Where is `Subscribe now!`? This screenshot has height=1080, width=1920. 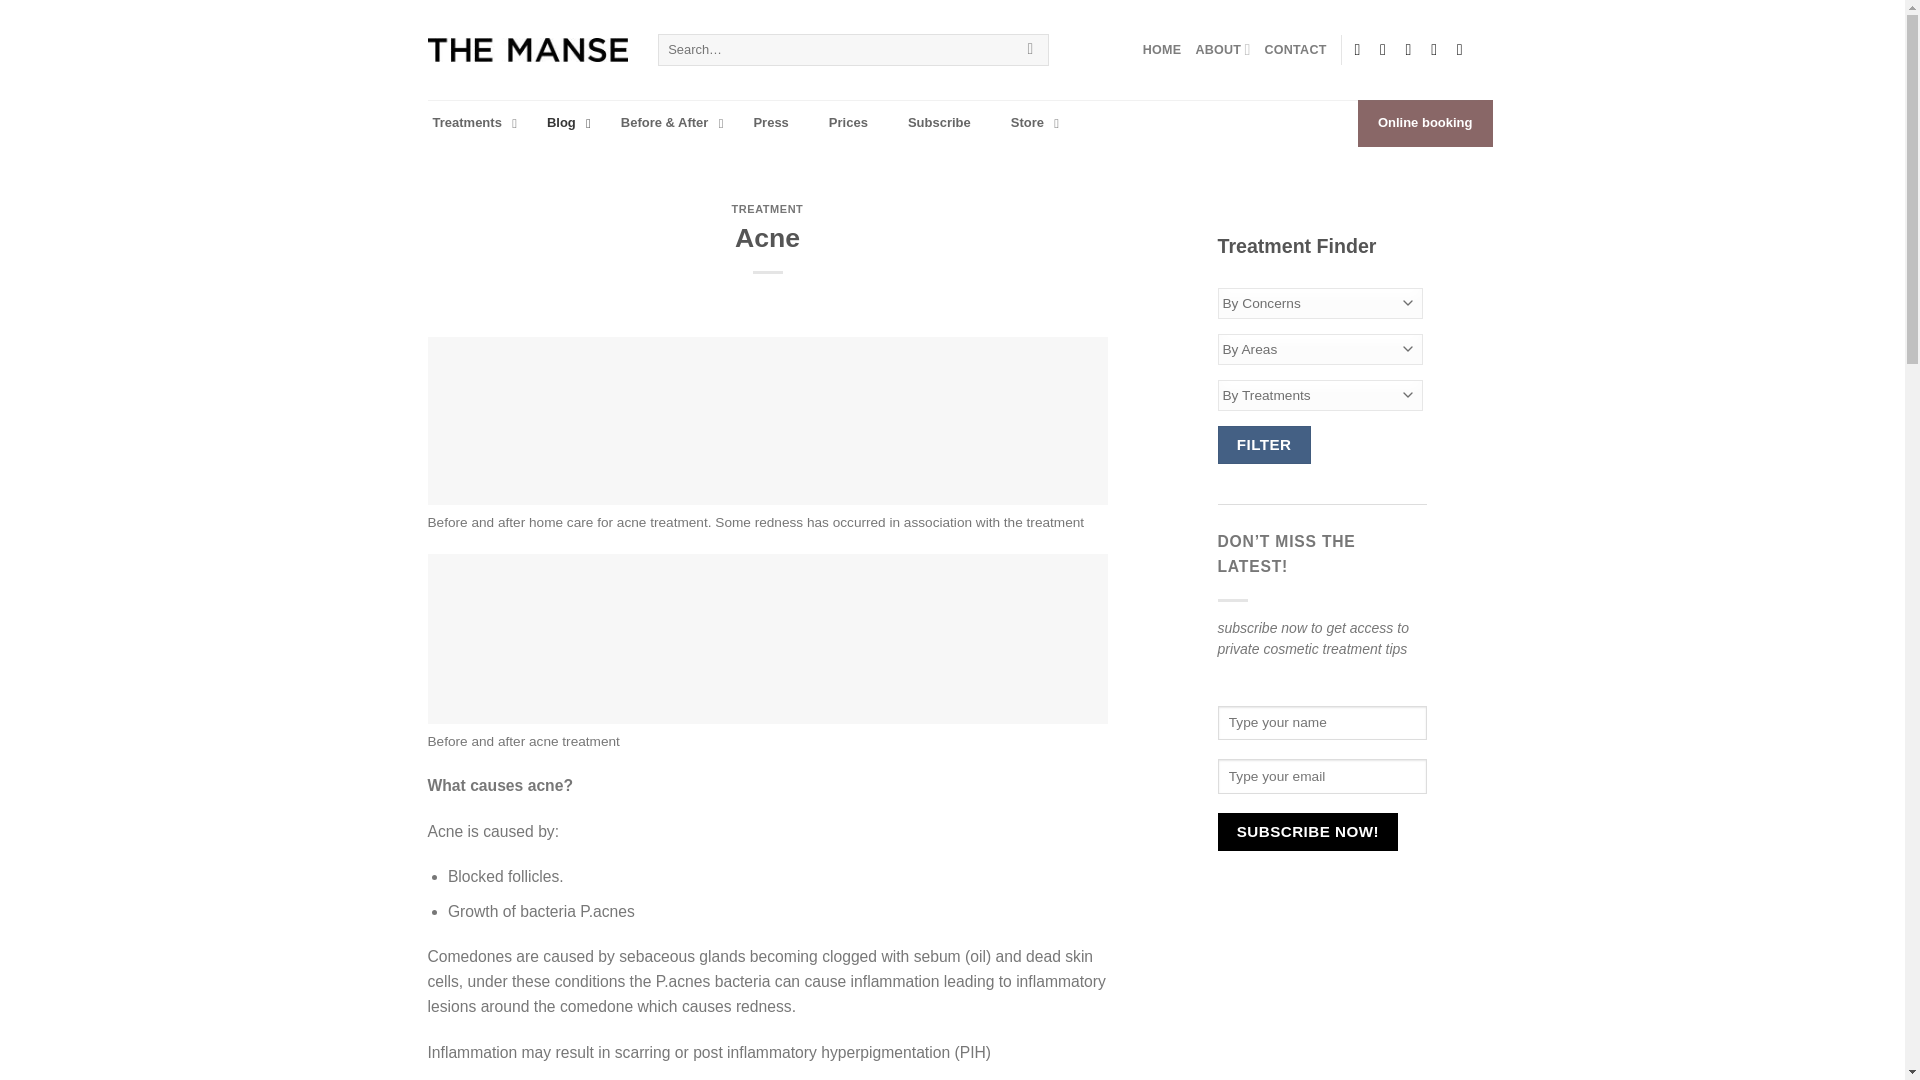 Subscribe now! is located at coordinates (1308, 832).